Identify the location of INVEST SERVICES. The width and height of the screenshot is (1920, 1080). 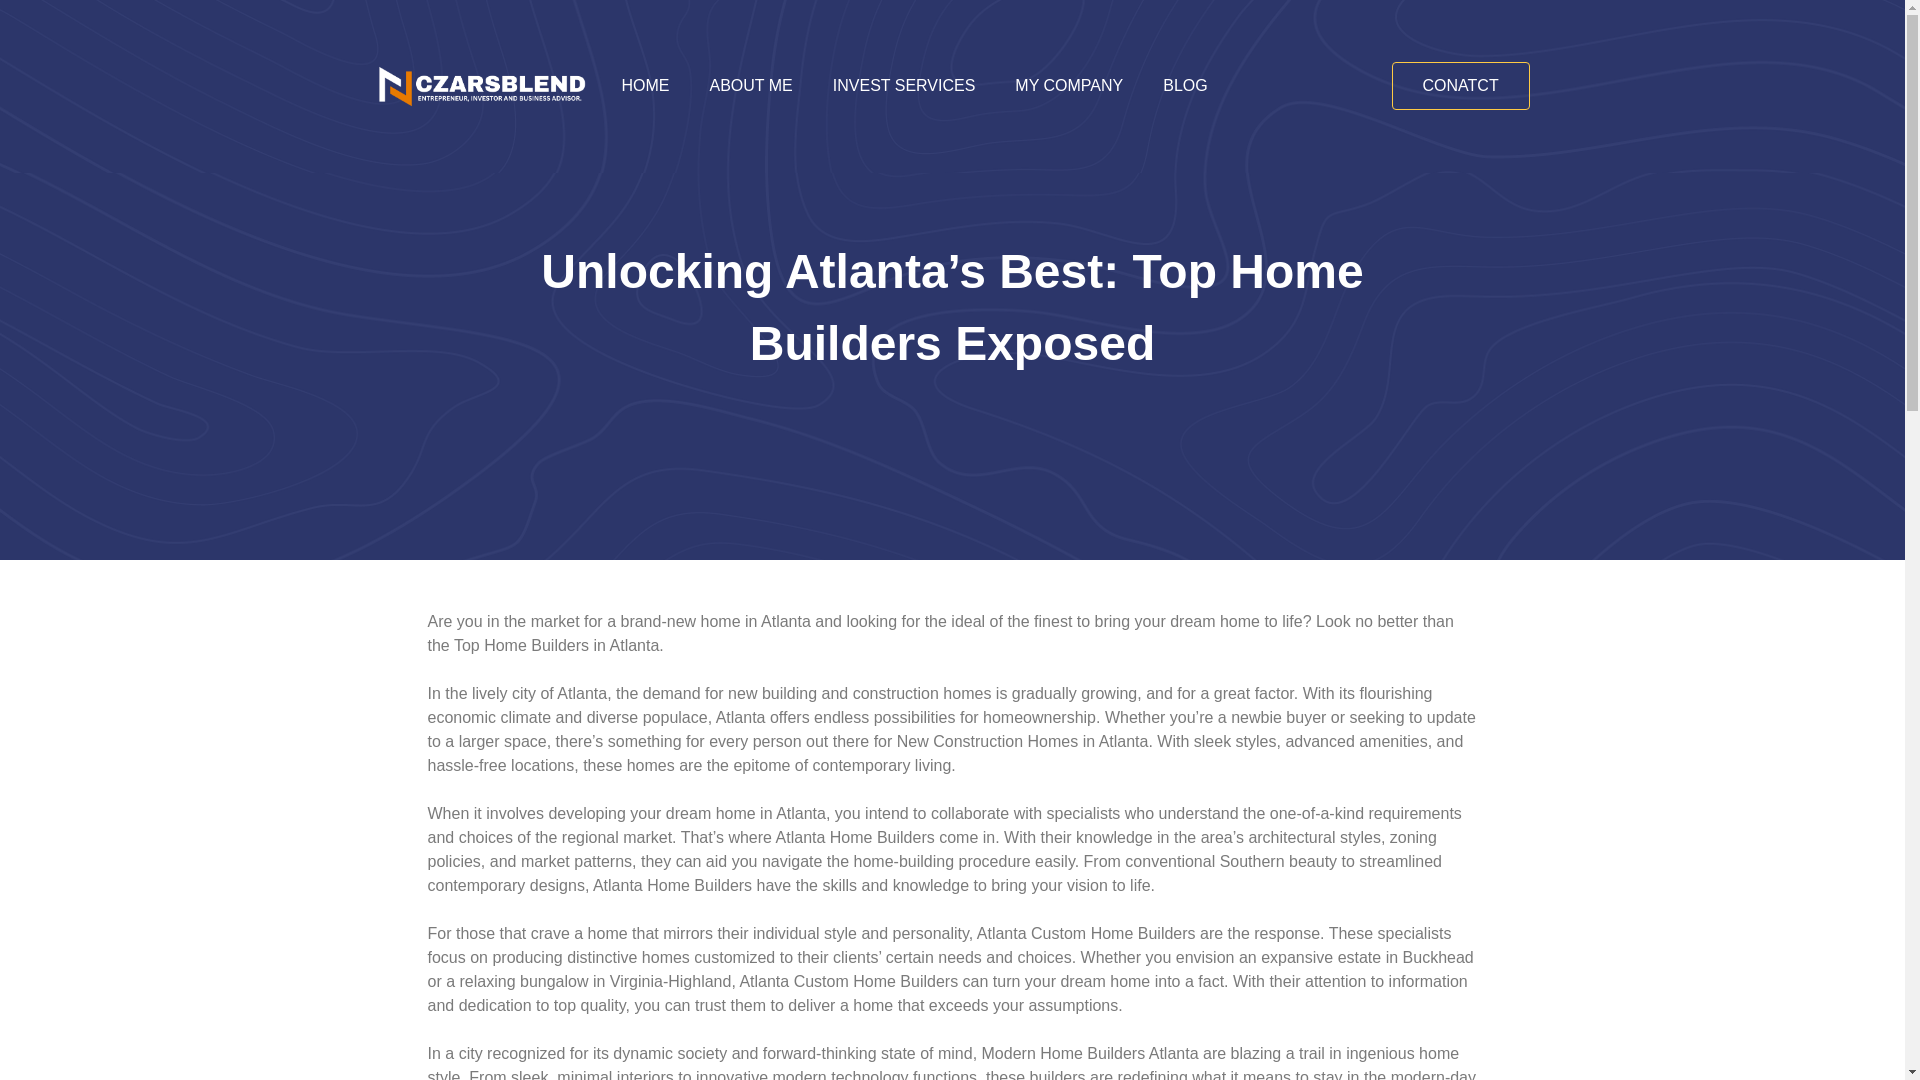
(904, 86).